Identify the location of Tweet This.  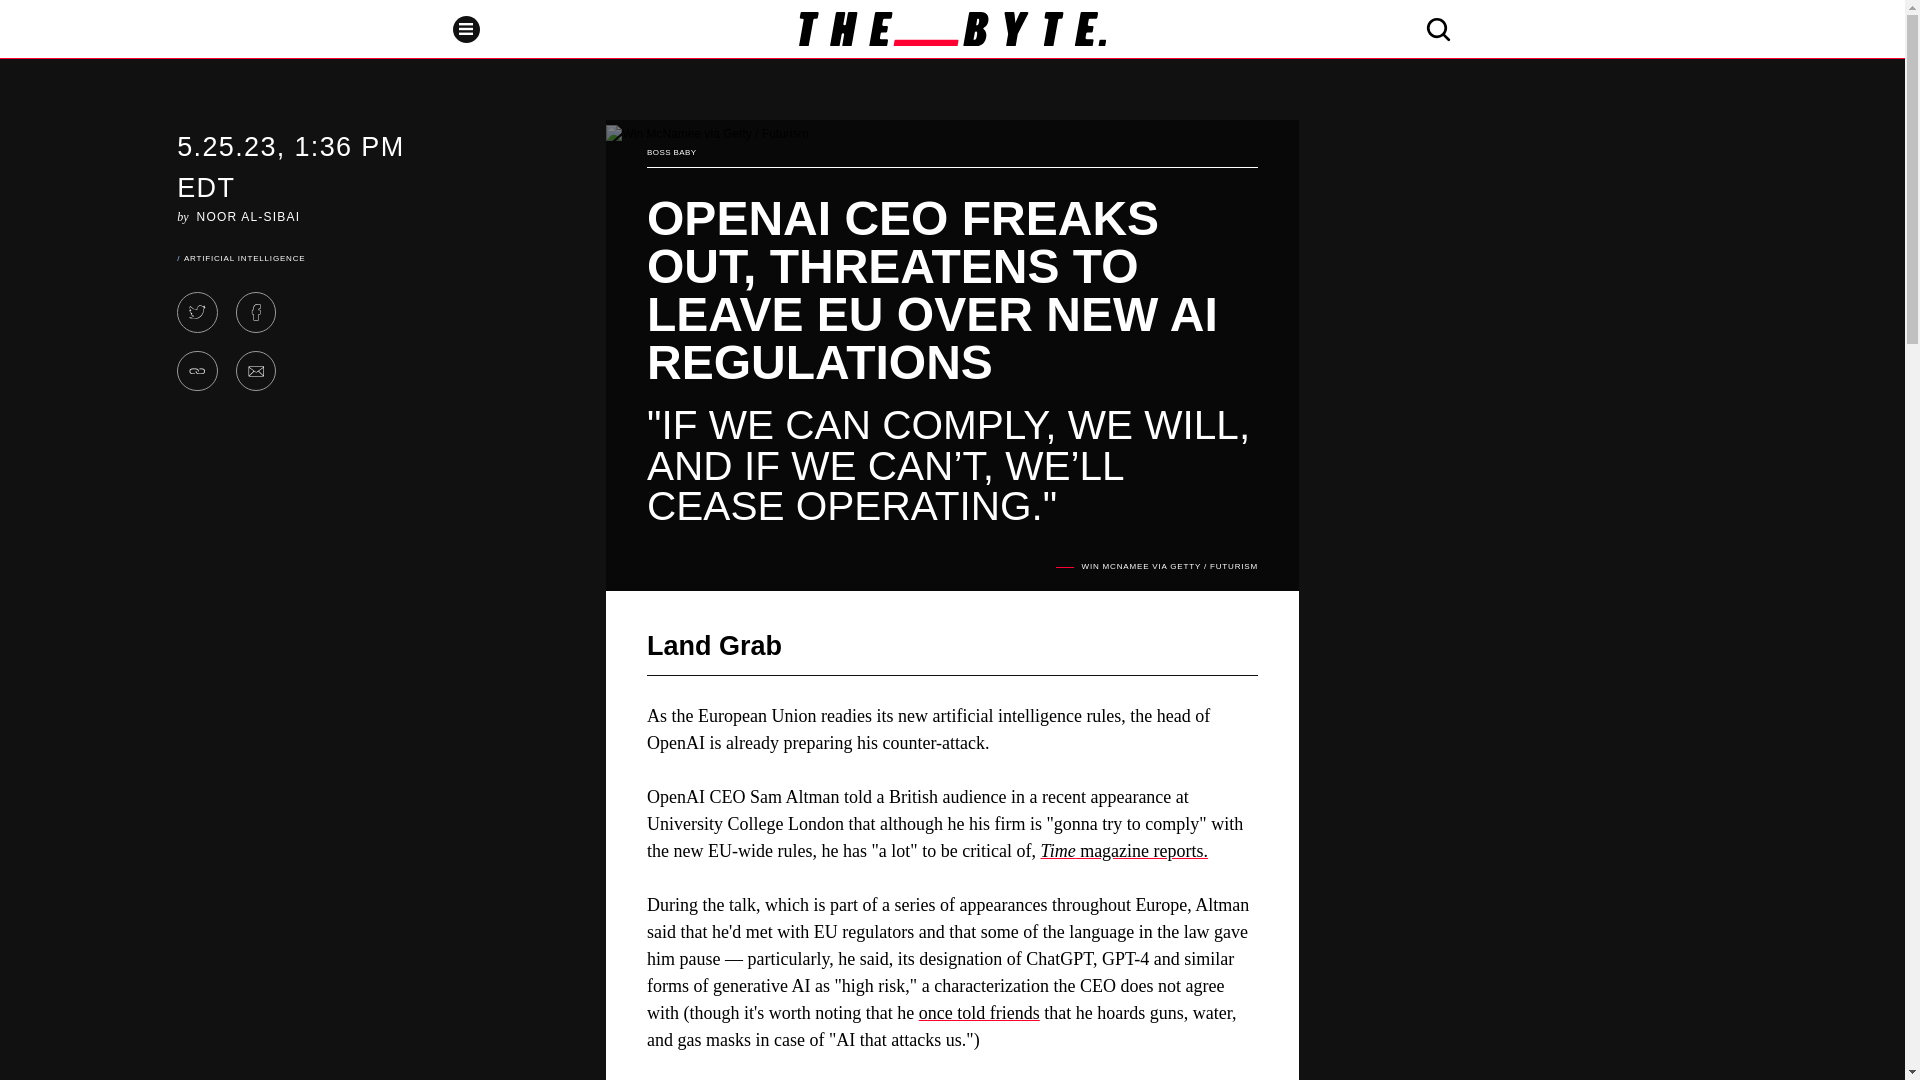
(197, 312).